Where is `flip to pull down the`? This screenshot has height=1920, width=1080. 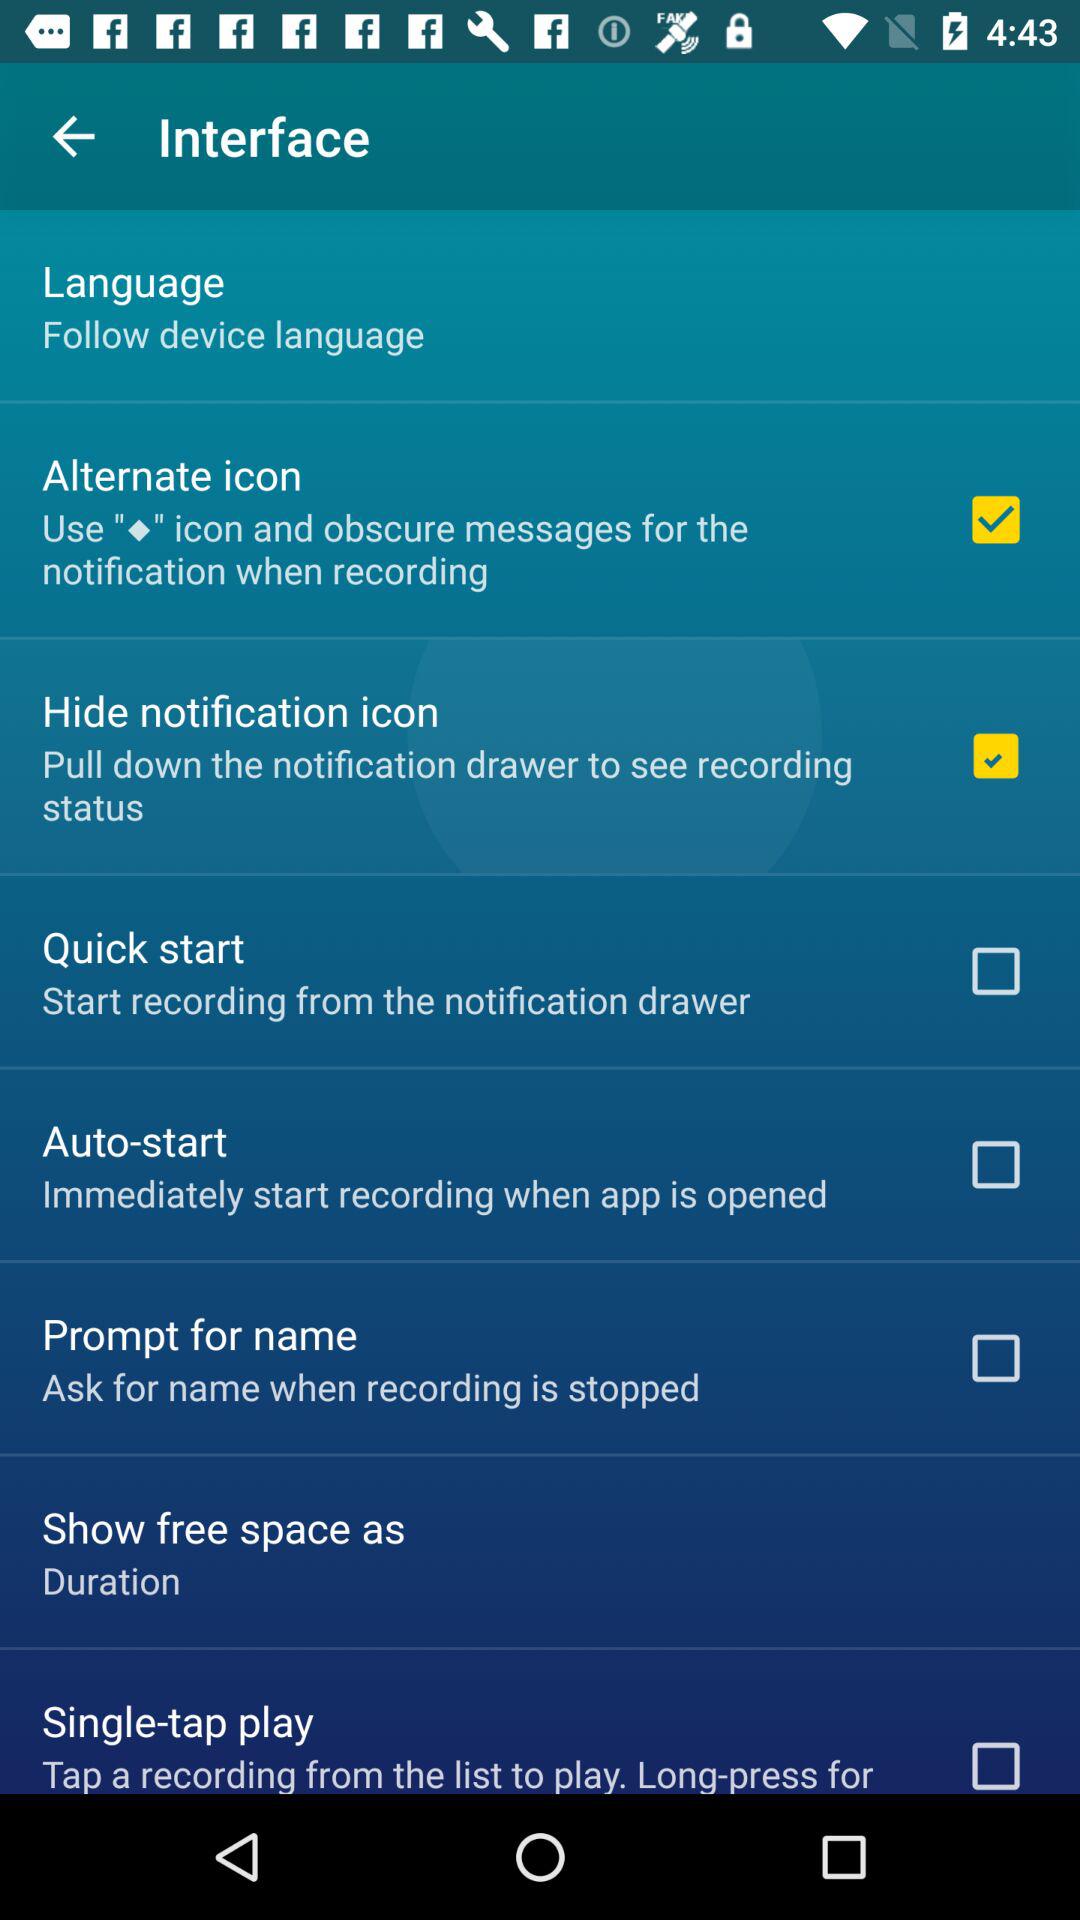 flip to pull down the is located at coordinates (477, 784).